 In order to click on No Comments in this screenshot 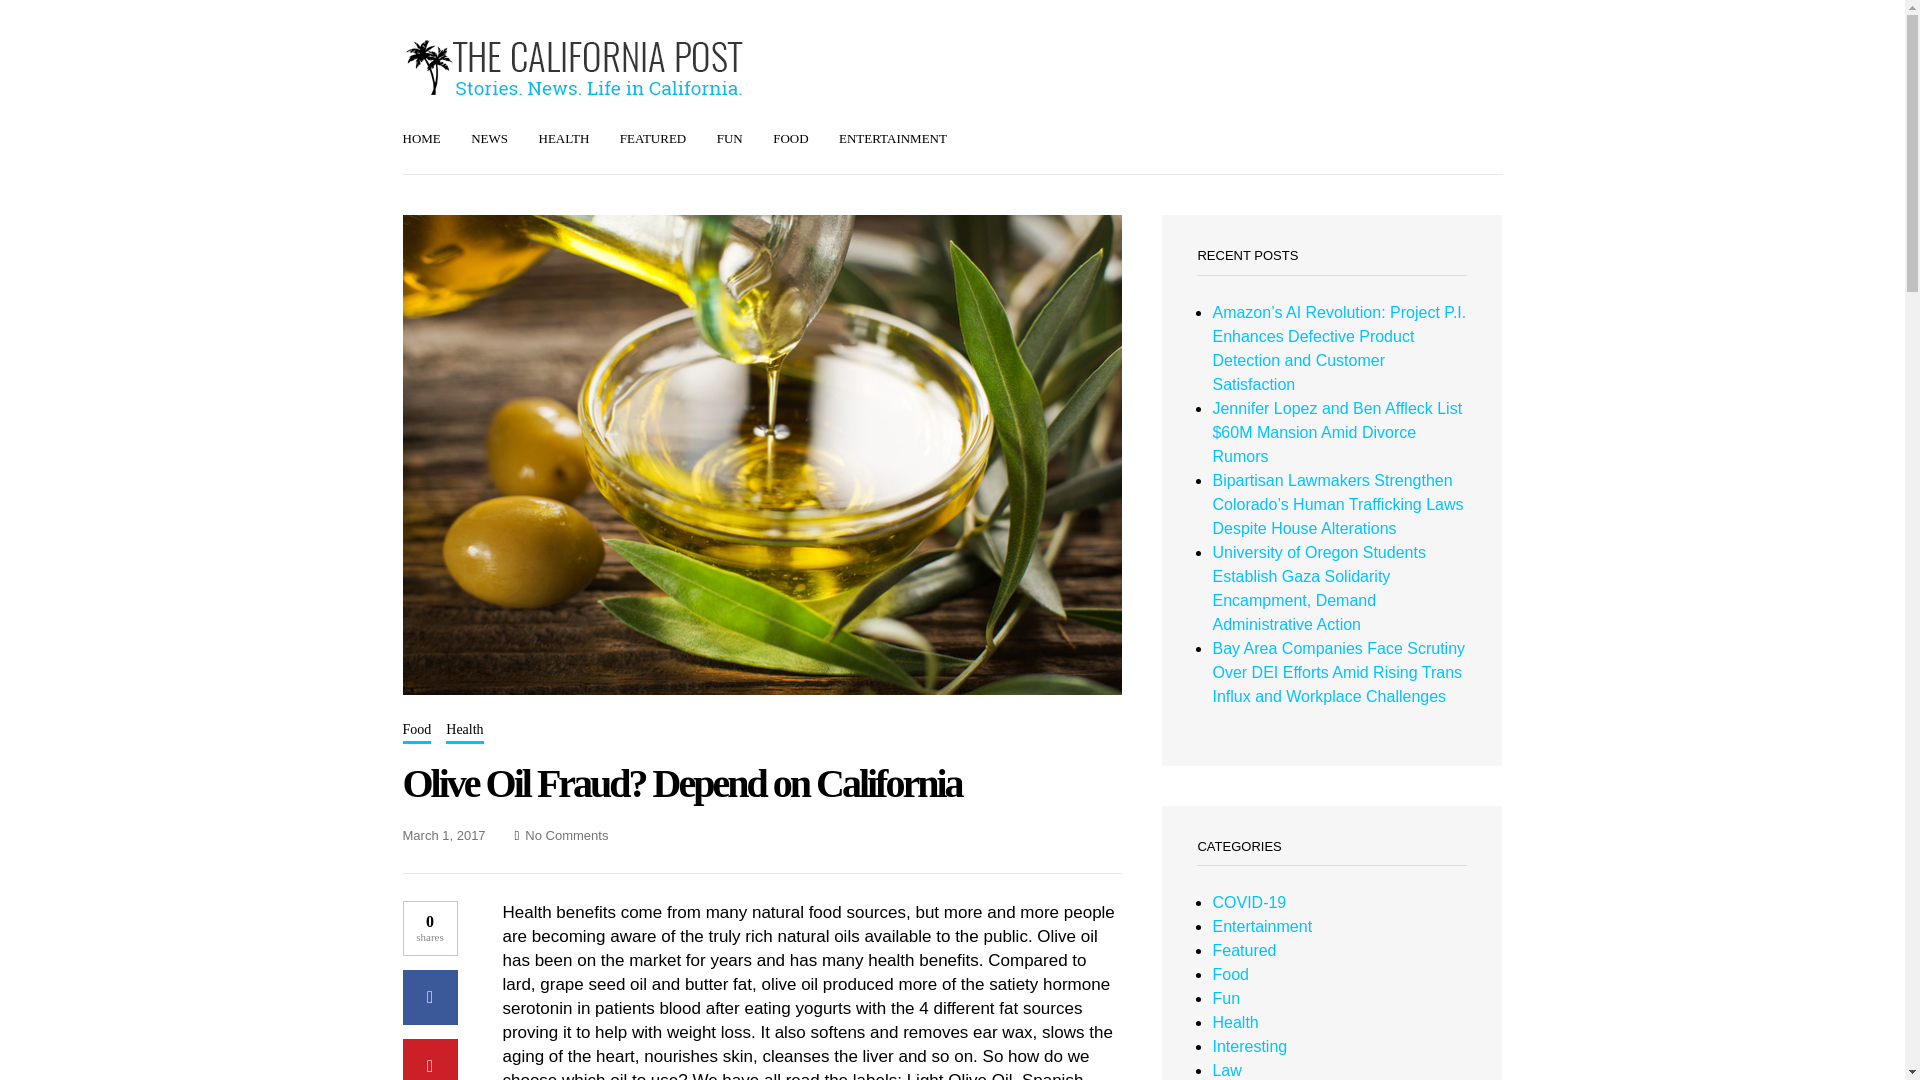, I will do `click(566, 836)`.